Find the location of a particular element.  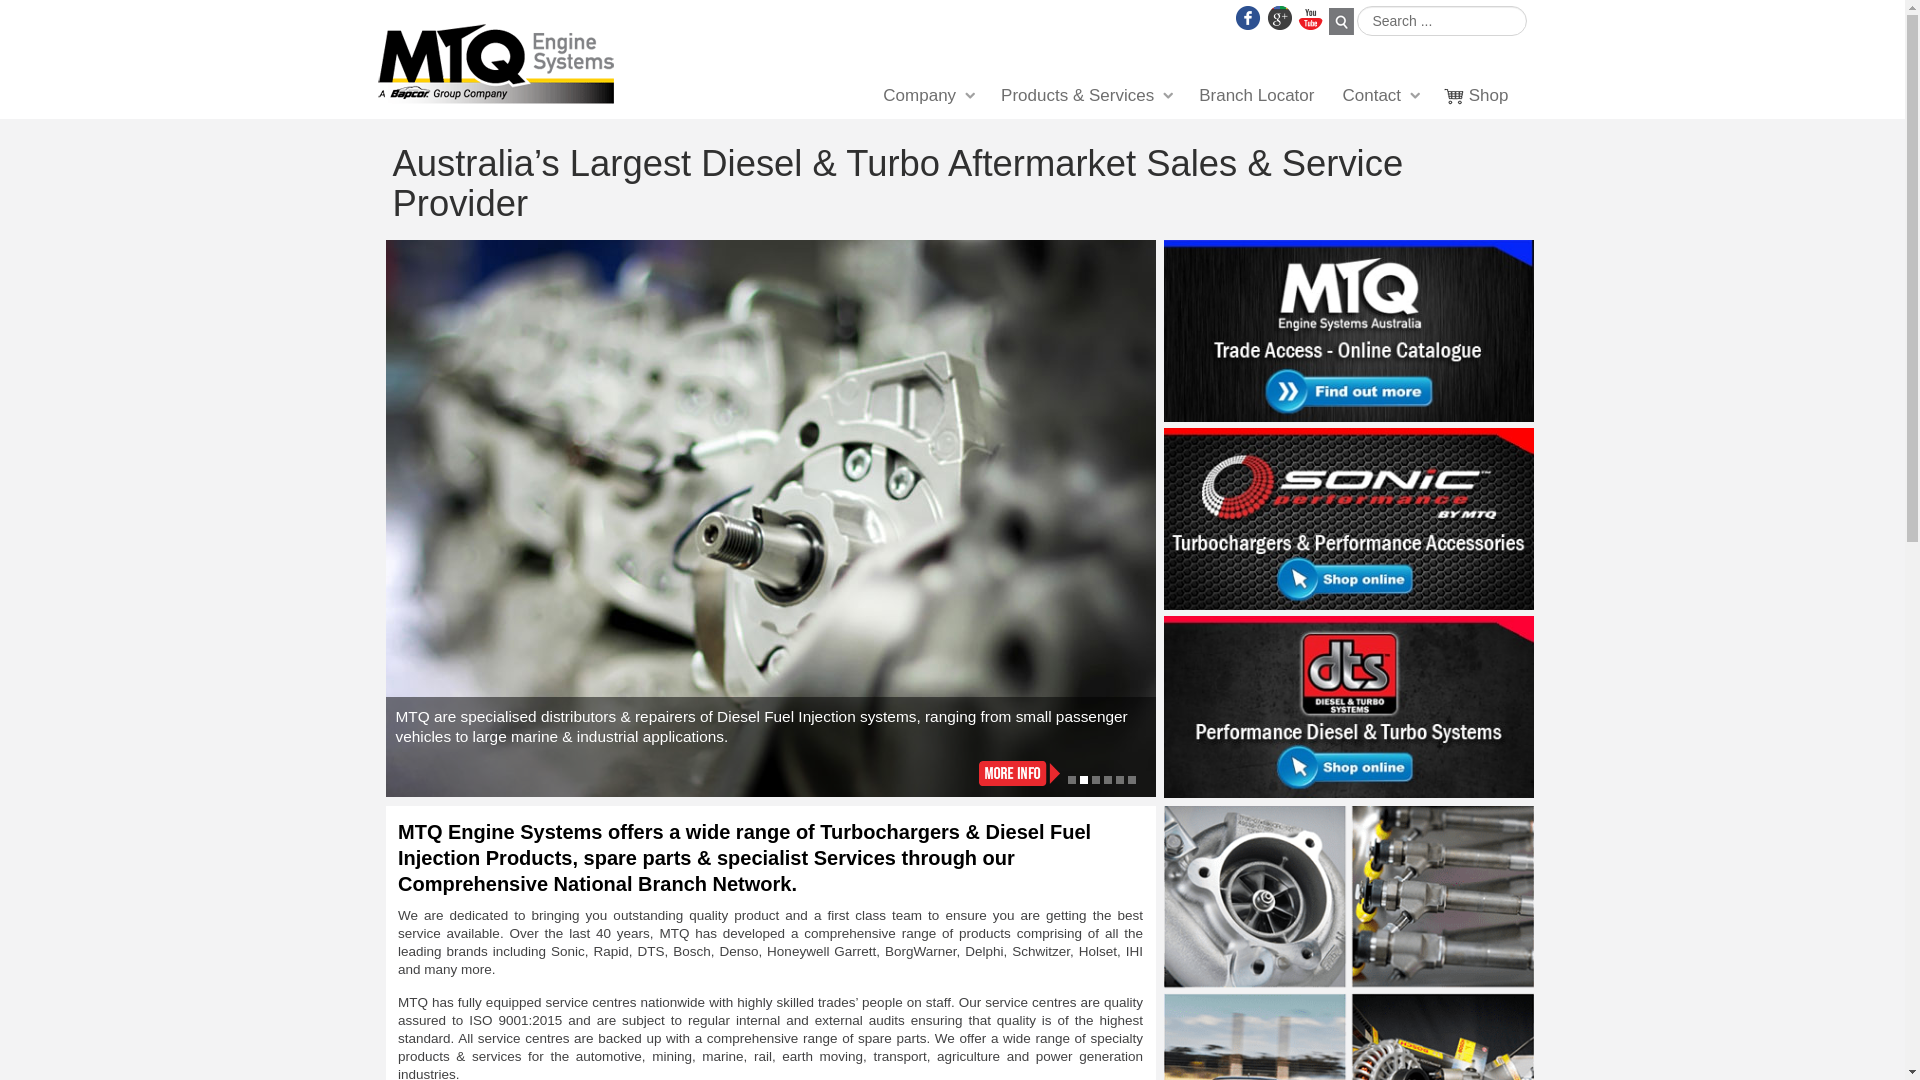

DTS Performance is located at coordinates (1349, 706).